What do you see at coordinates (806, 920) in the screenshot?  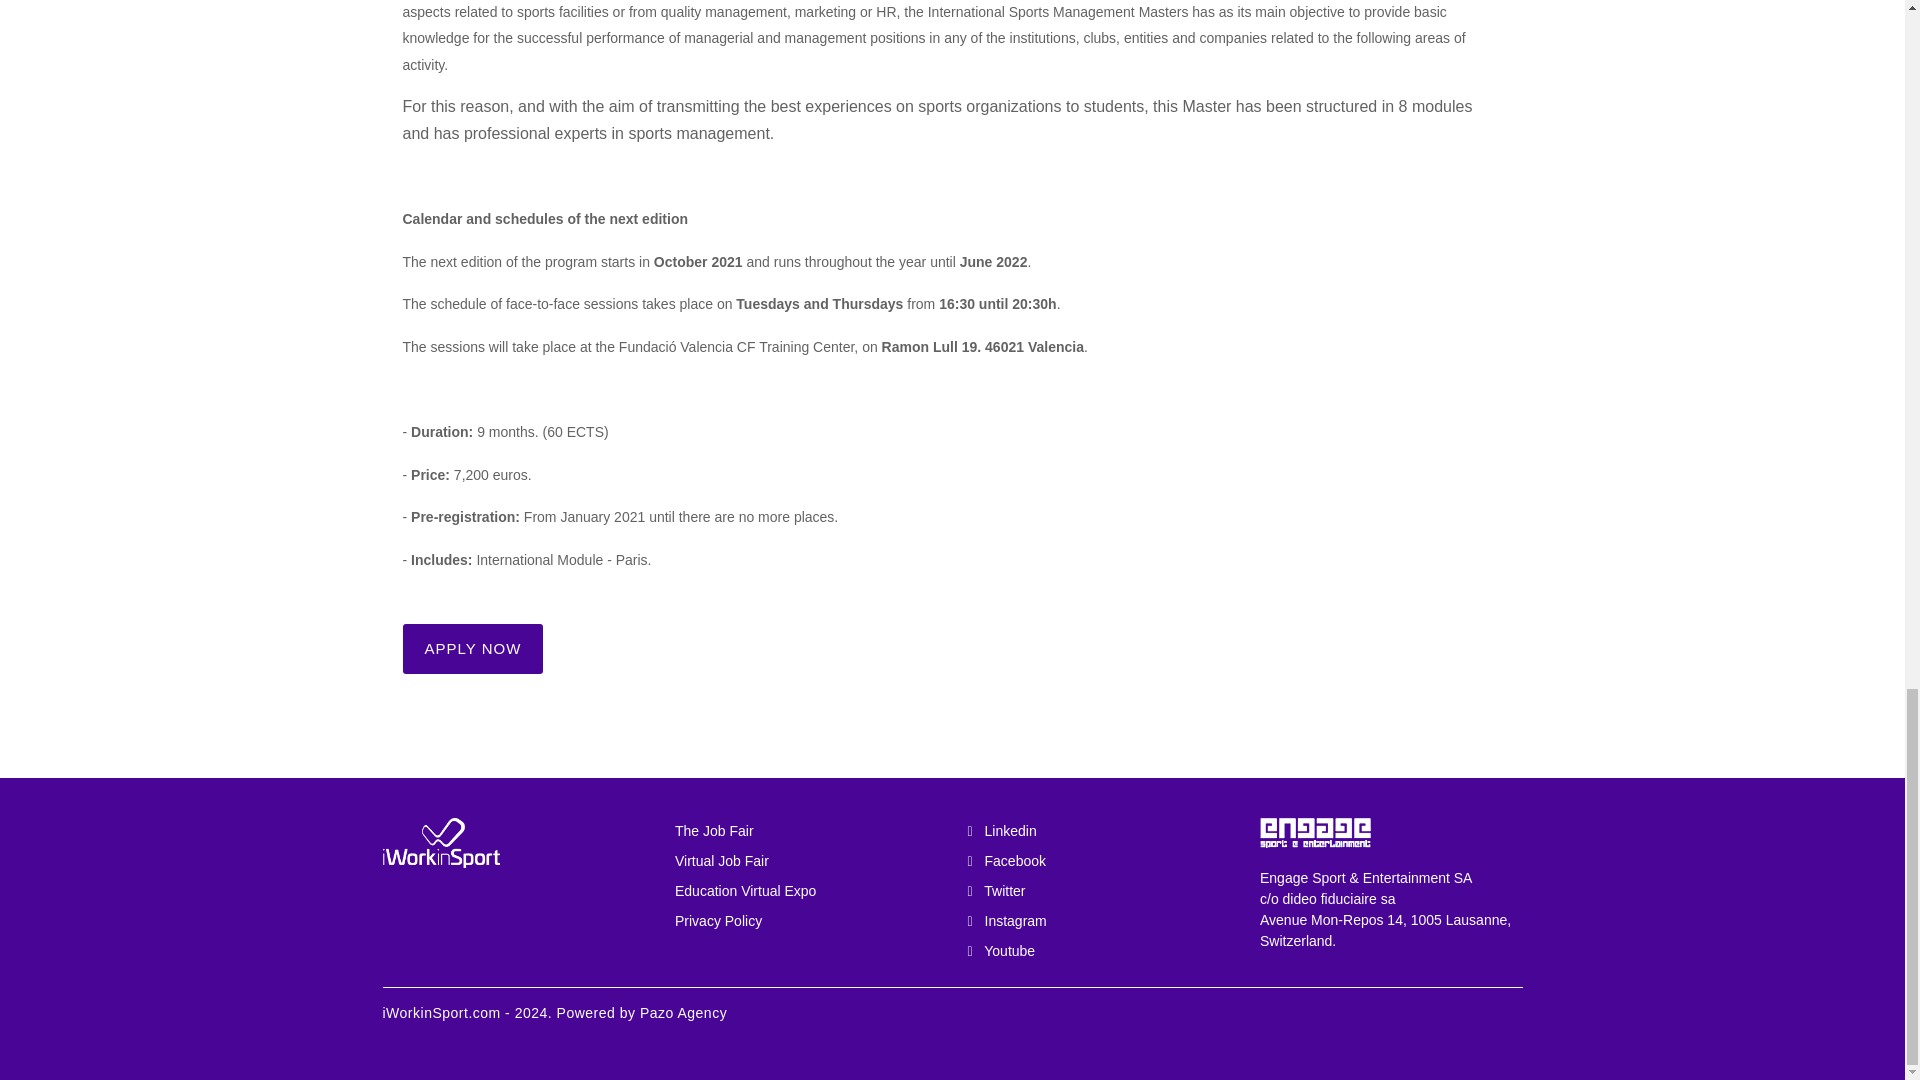 I see `Privacy Policy` at bounding box center [806, 920].